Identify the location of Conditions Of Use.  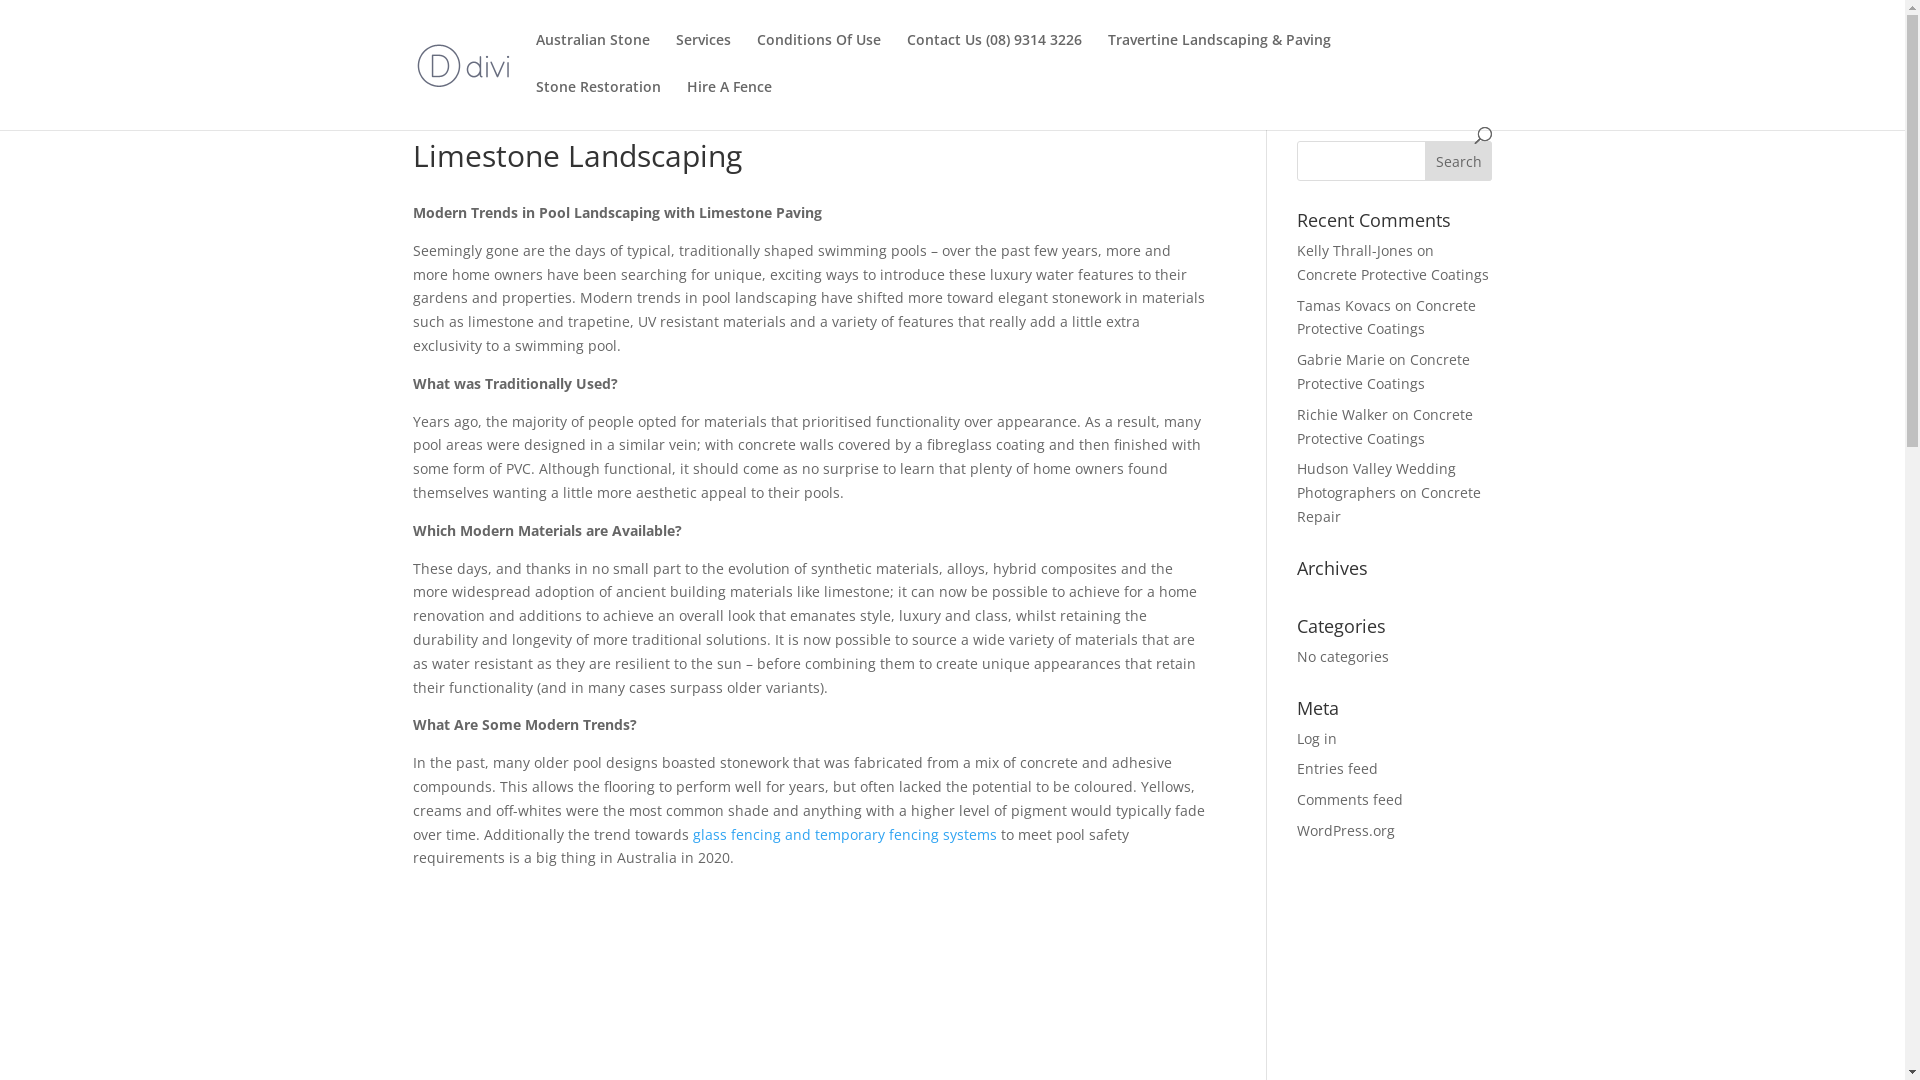
(818, 56).